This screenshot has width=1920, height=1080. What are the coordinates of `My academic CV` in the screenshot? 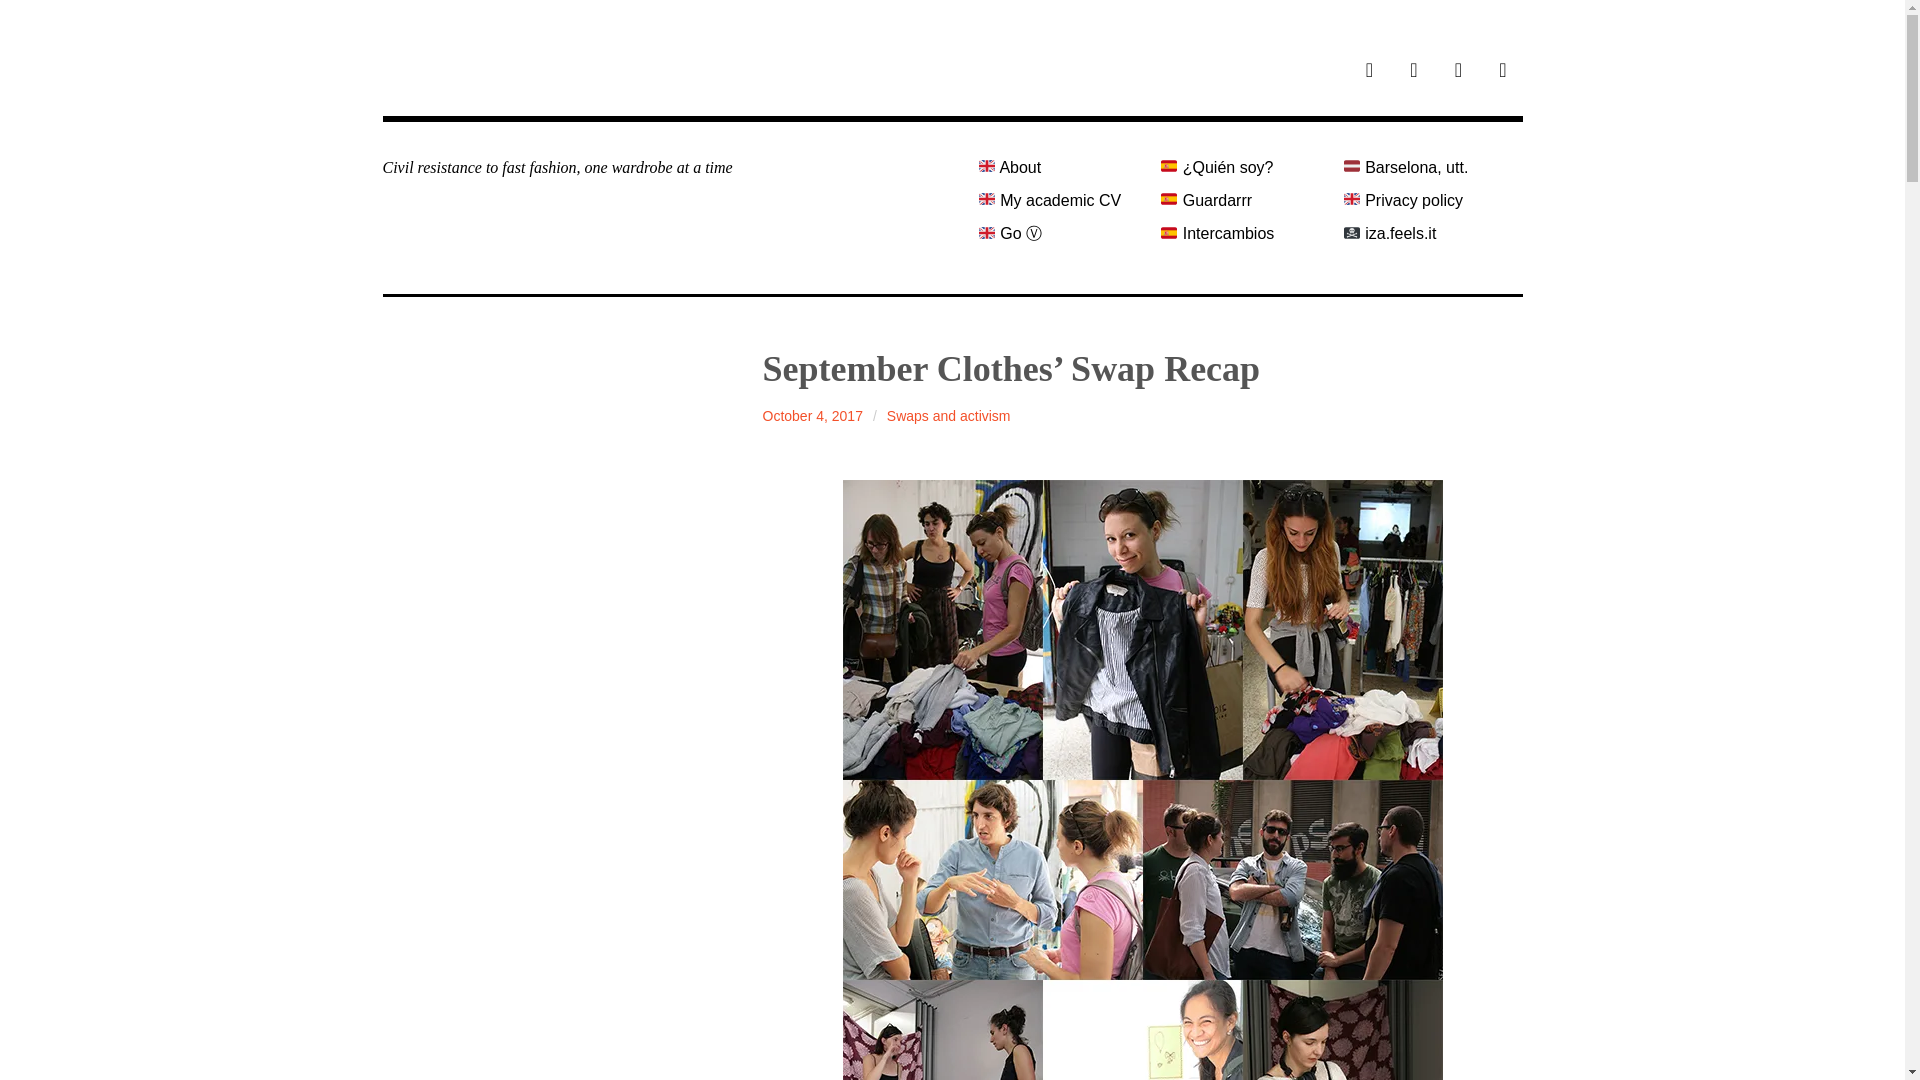 It's located at (1060, 200).